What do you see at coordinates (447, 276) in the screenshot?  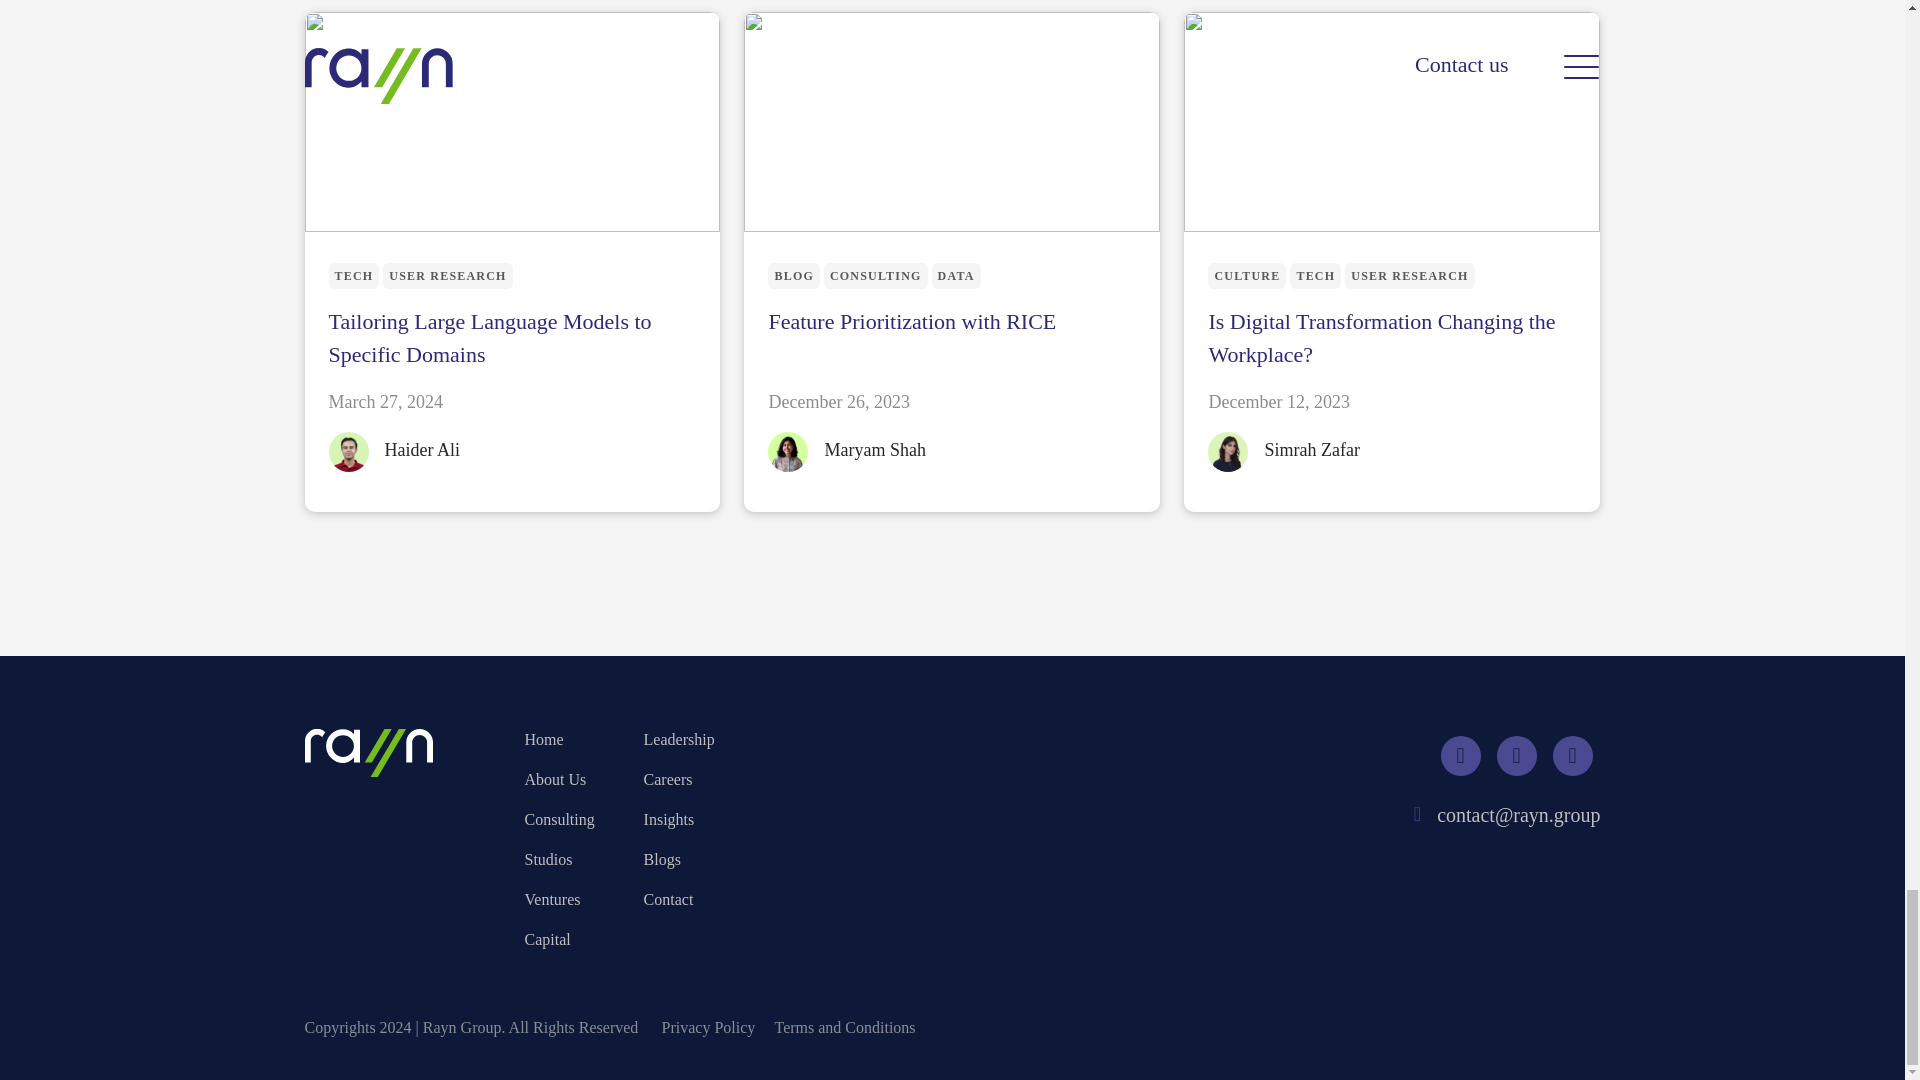 I see `USER RESEARCH` at bounding box center [447, 276].